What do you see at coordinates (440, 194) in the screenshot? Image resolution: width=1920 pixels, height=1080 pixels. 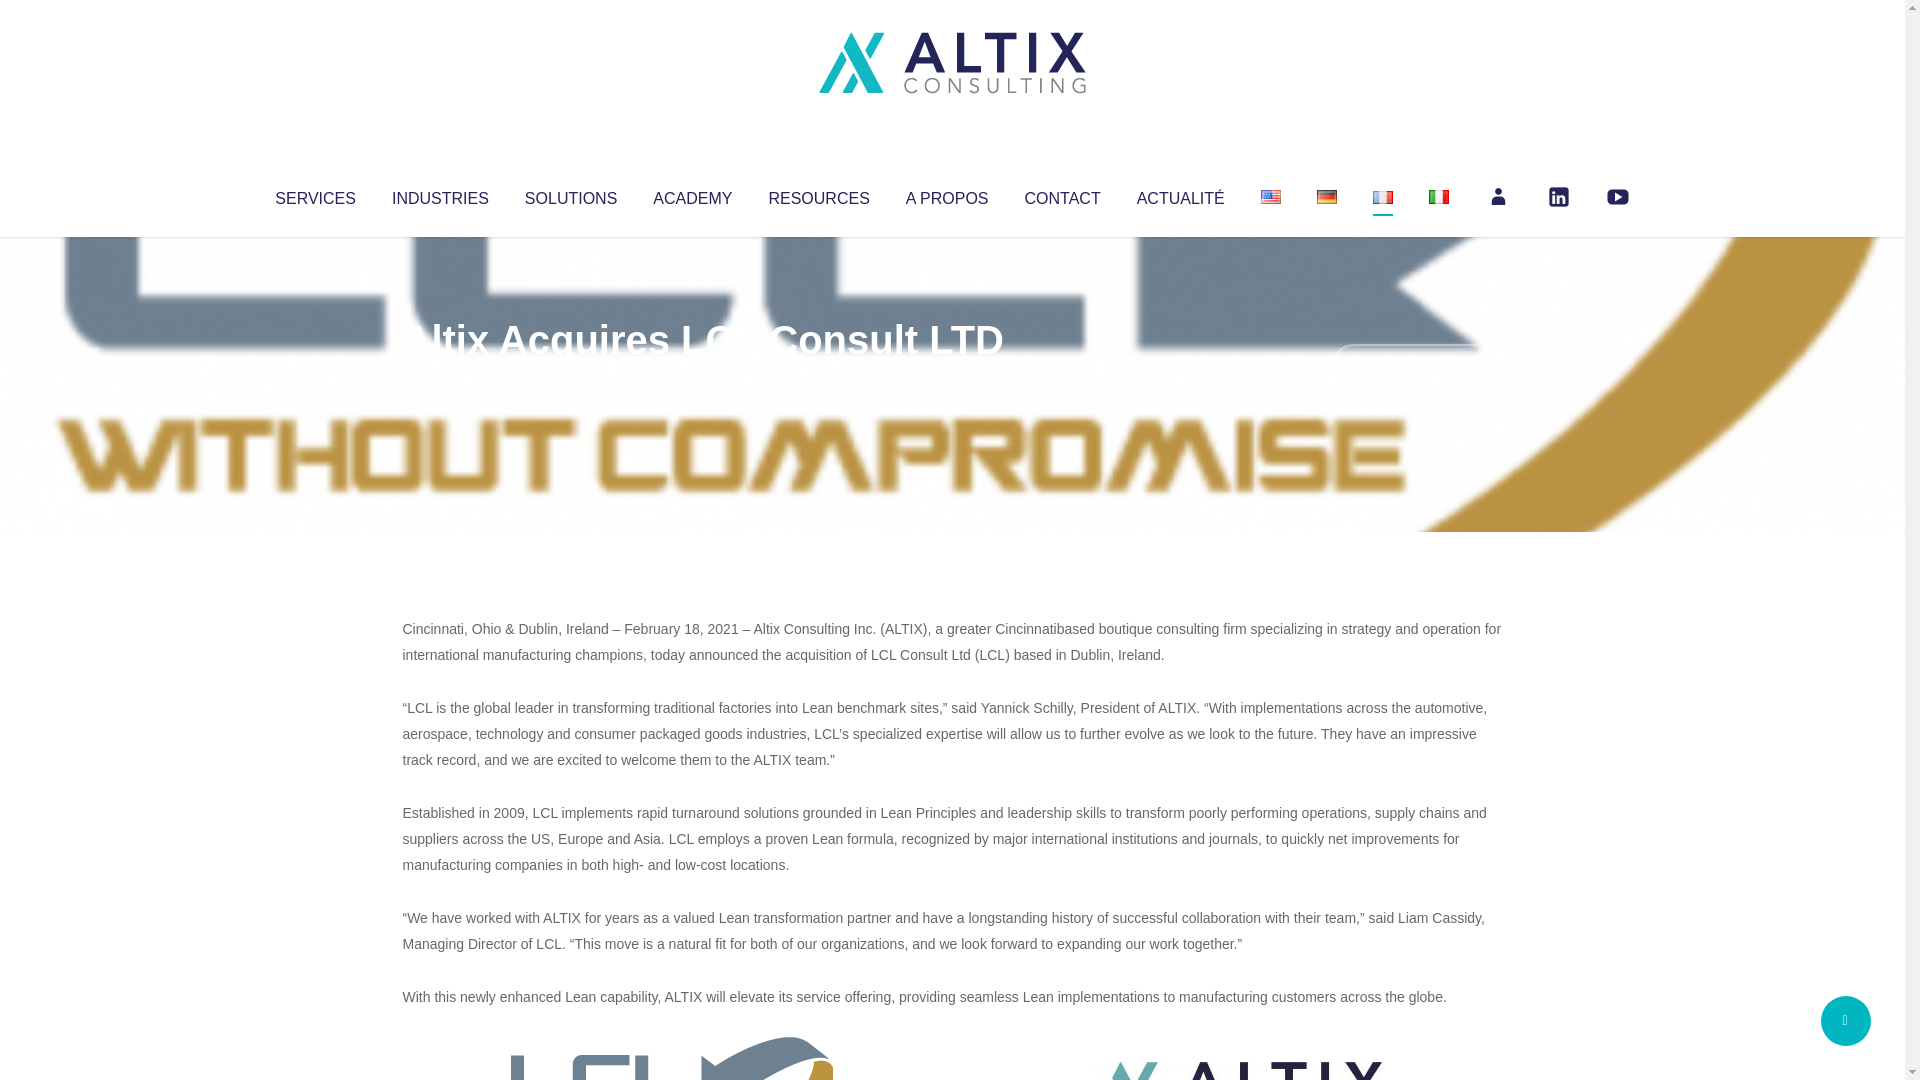 I see `INDUSTRIES` at bounding box center [440, 194].